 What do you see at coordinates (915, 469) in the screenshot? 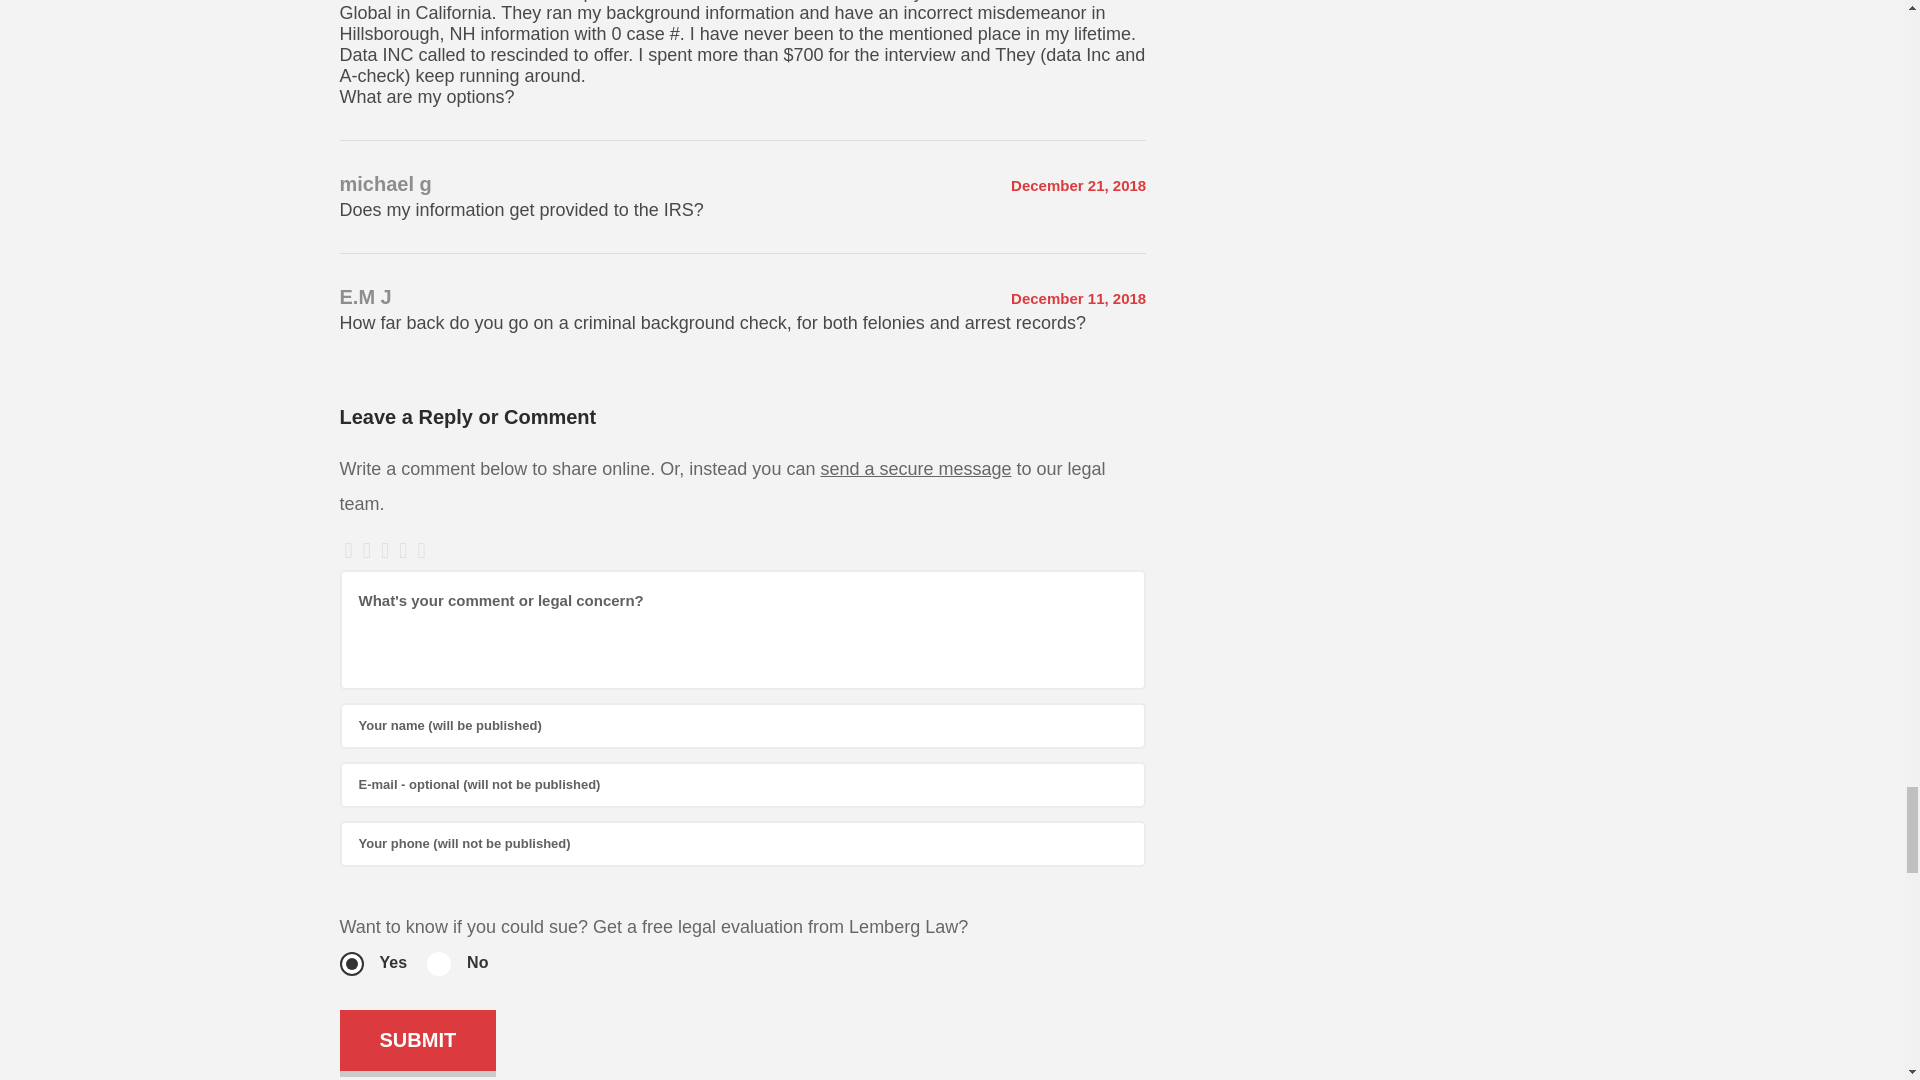
I see `send a secure message` at bounding box center [915, 469].